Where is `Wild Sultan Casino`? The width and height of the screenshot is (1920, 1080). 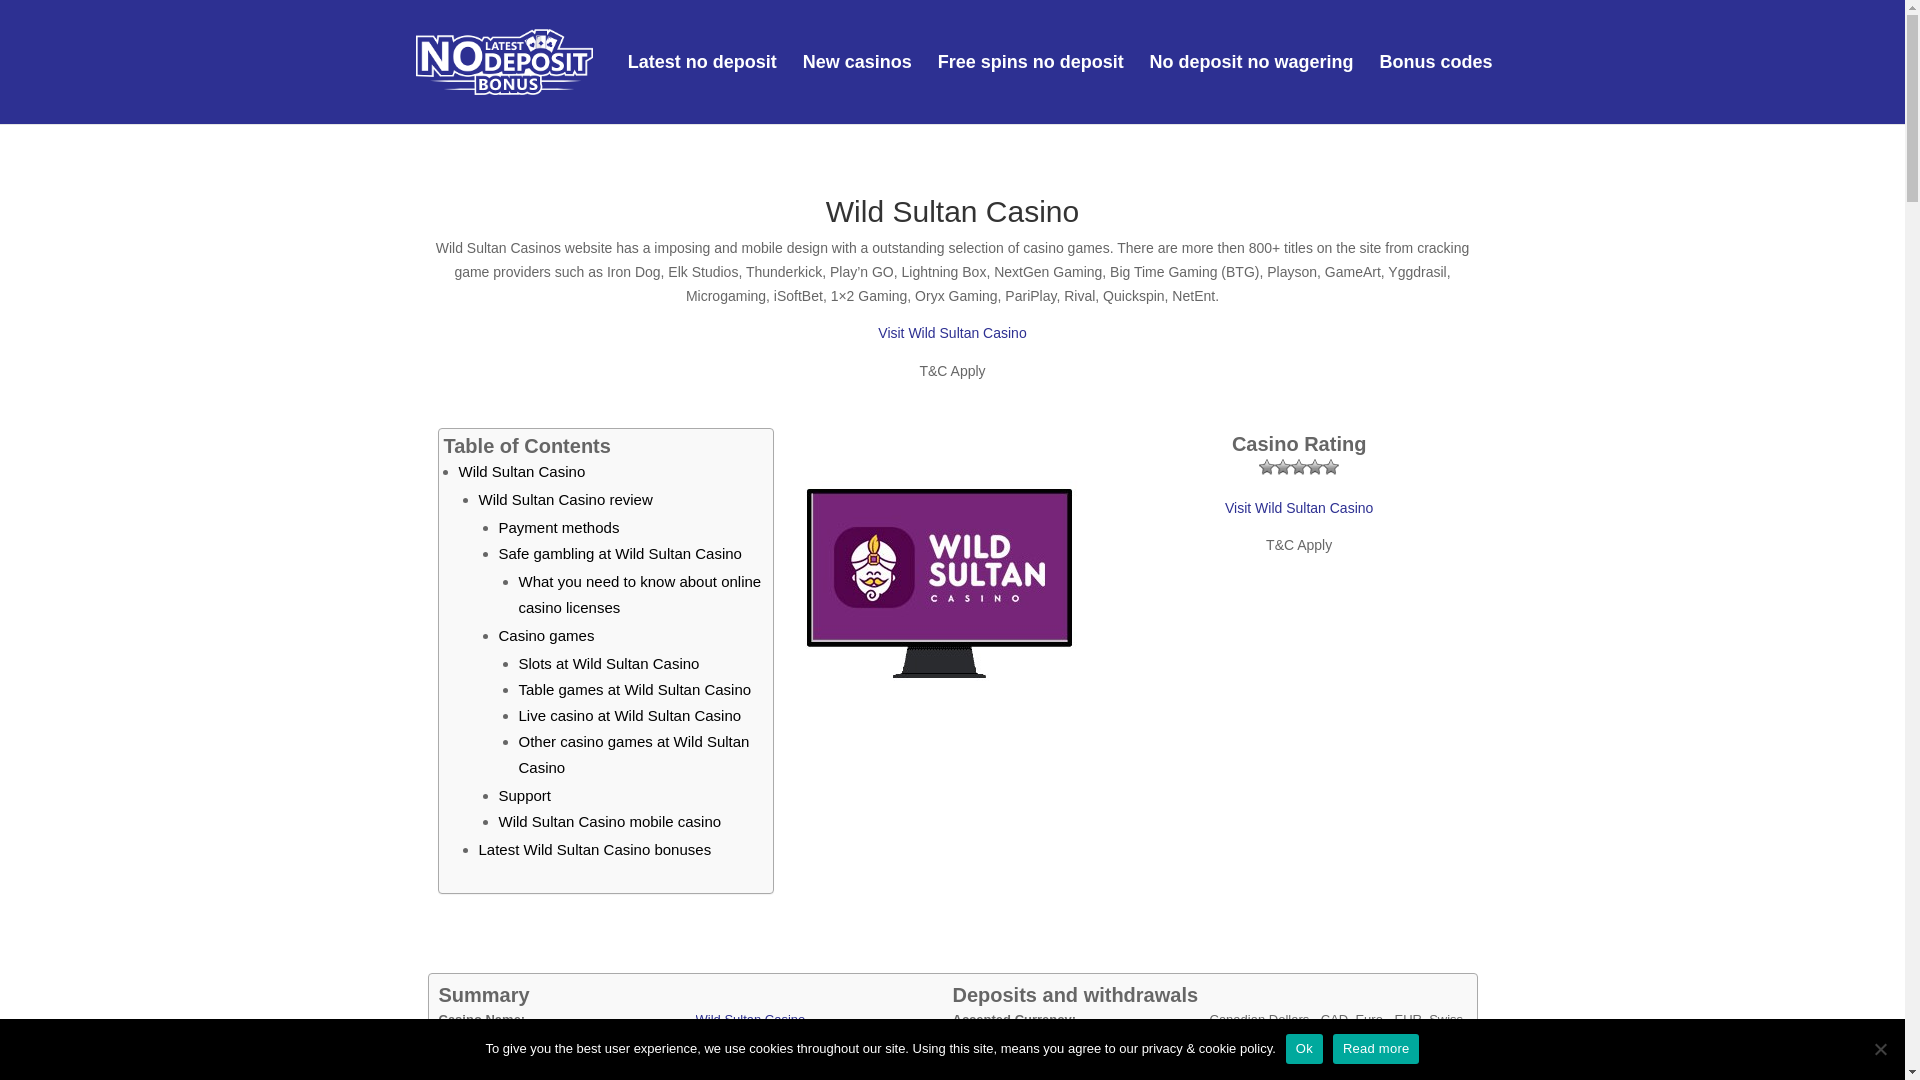
Wild Sultan Casino is located at coordinates (522, 471).